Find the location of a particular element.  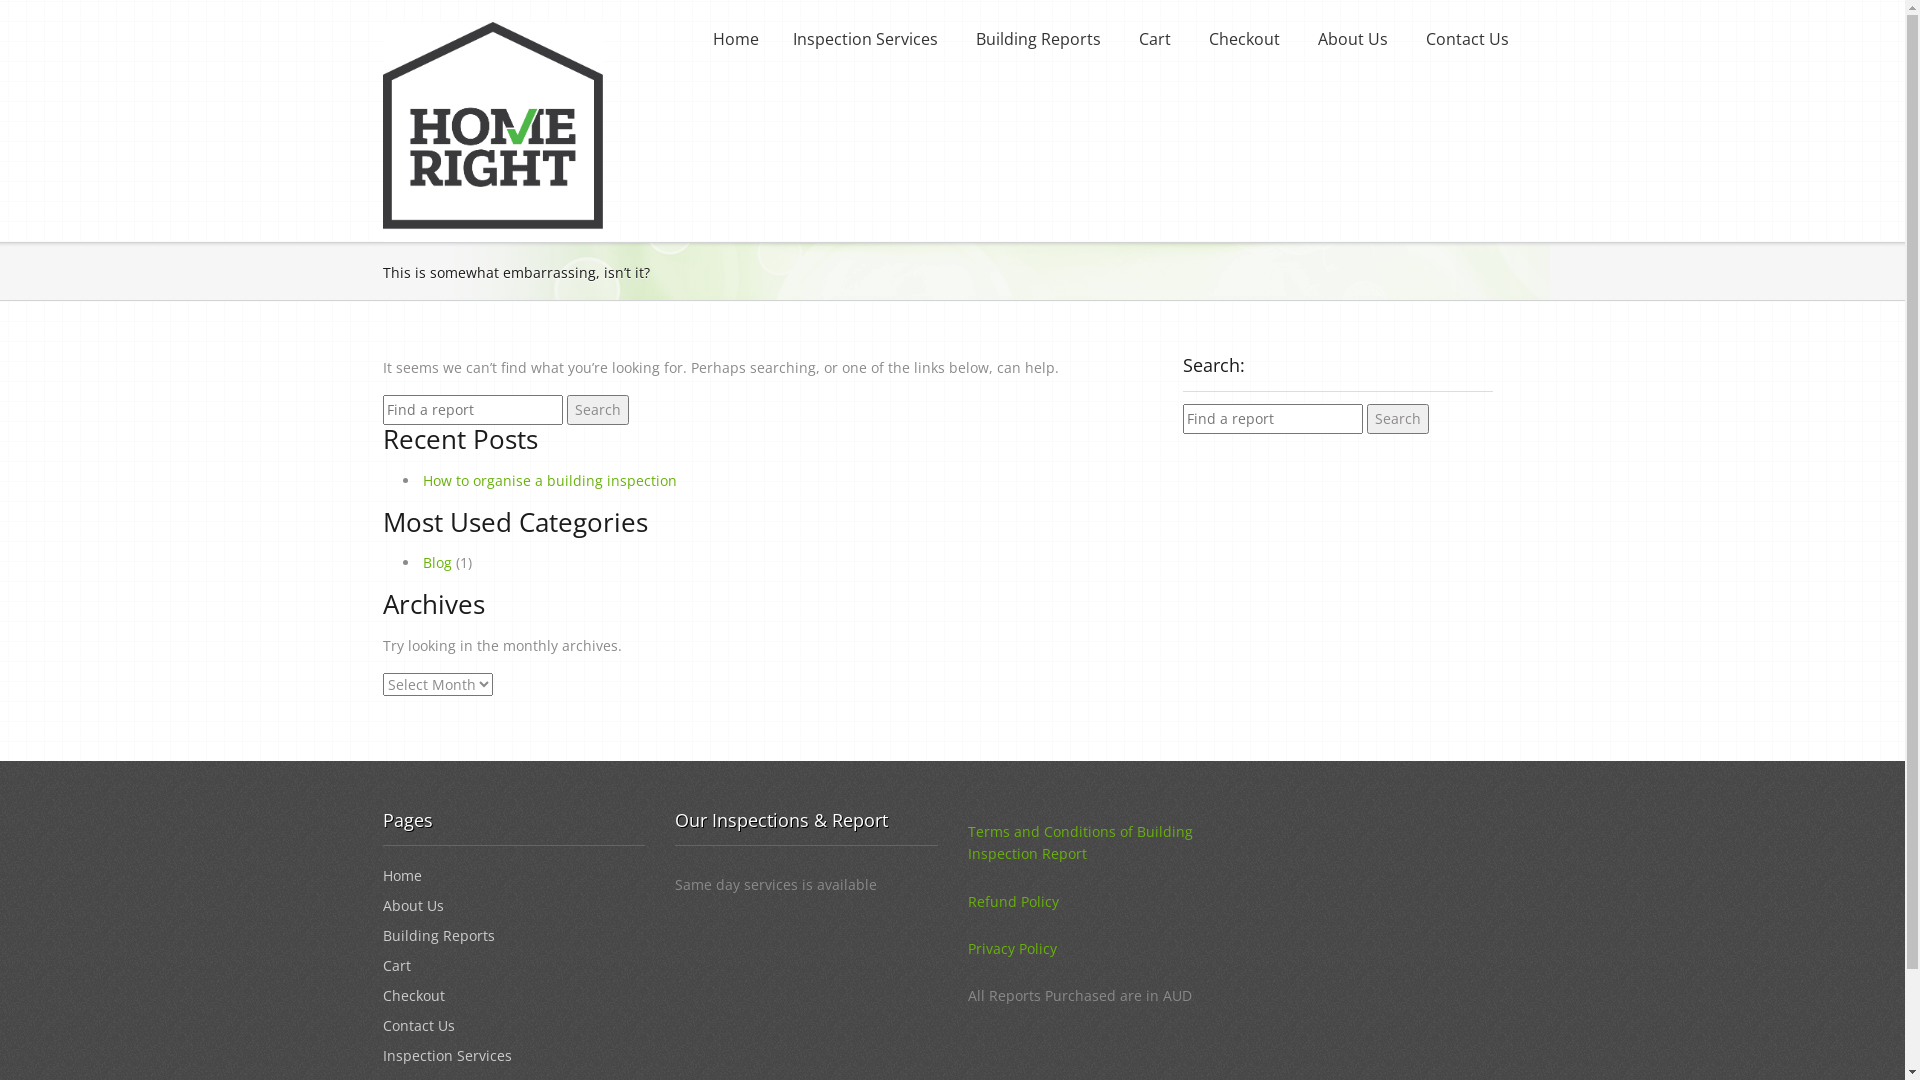

Inspection Services is located at coordinates (864, 40).